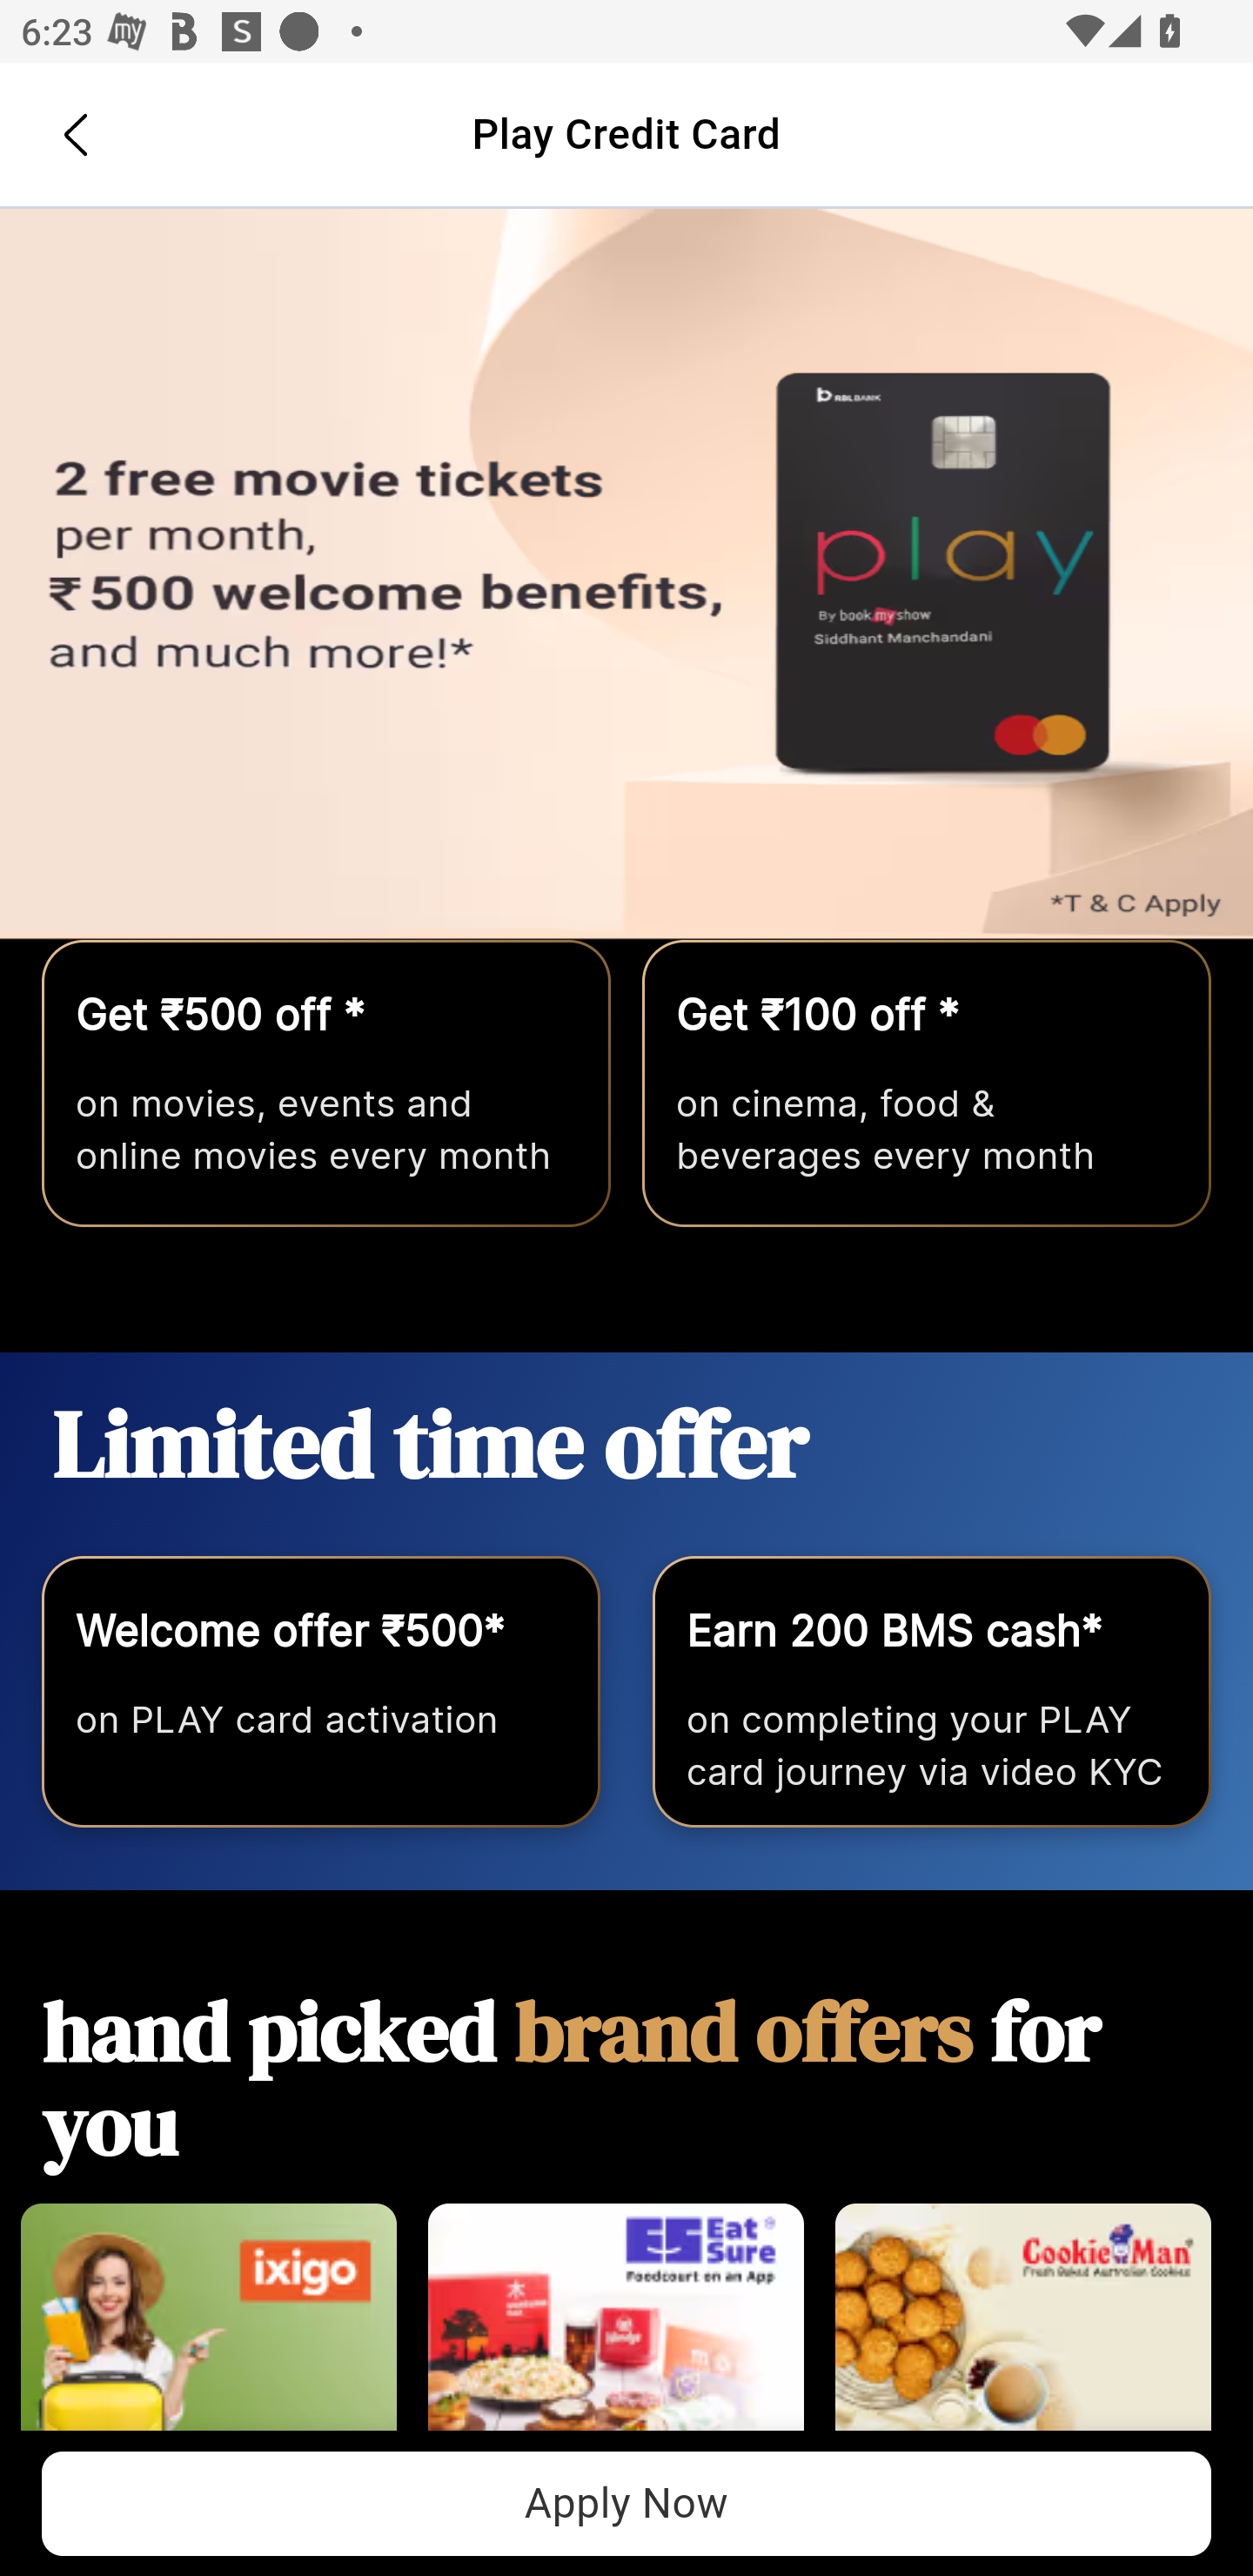 The image size is (1253, 2576). I want to click on Apply Now, so click(626, 574).